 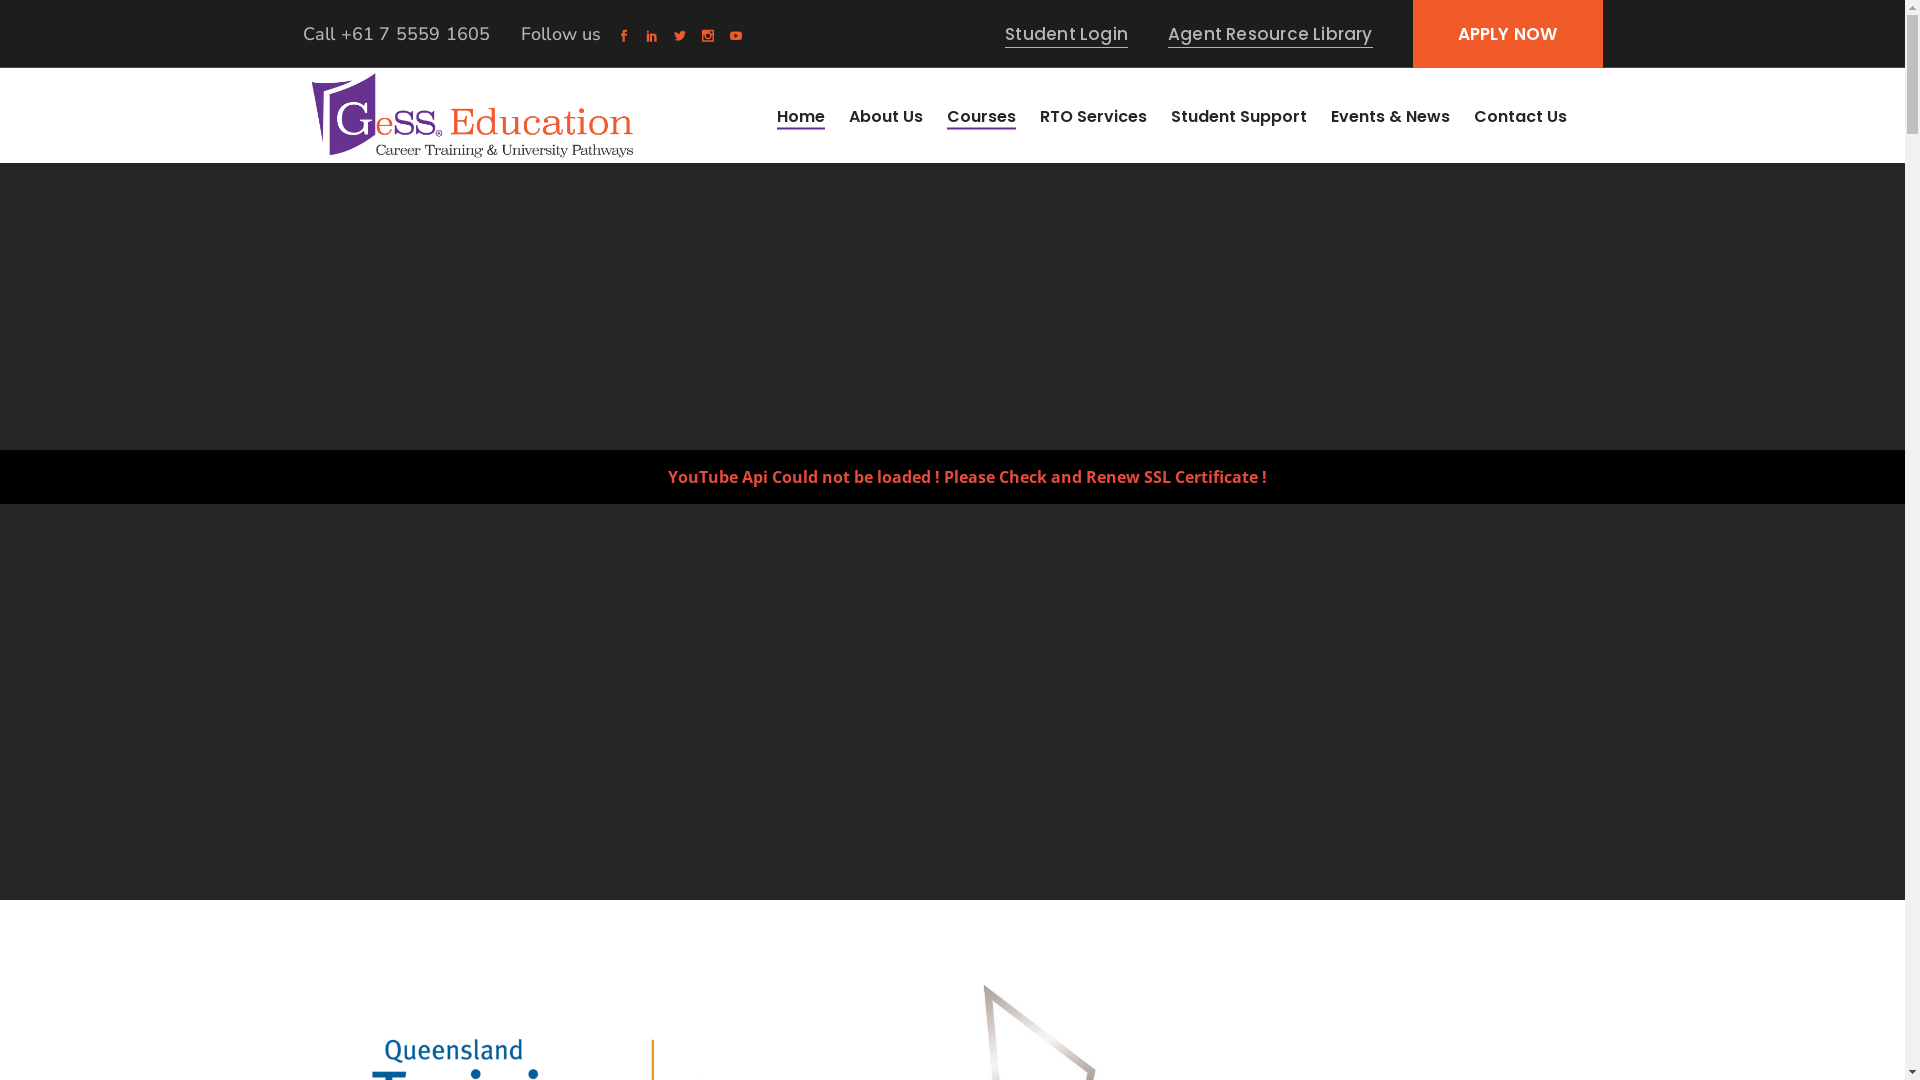 I want to click on Student Support, so click(x=1238, y=116).